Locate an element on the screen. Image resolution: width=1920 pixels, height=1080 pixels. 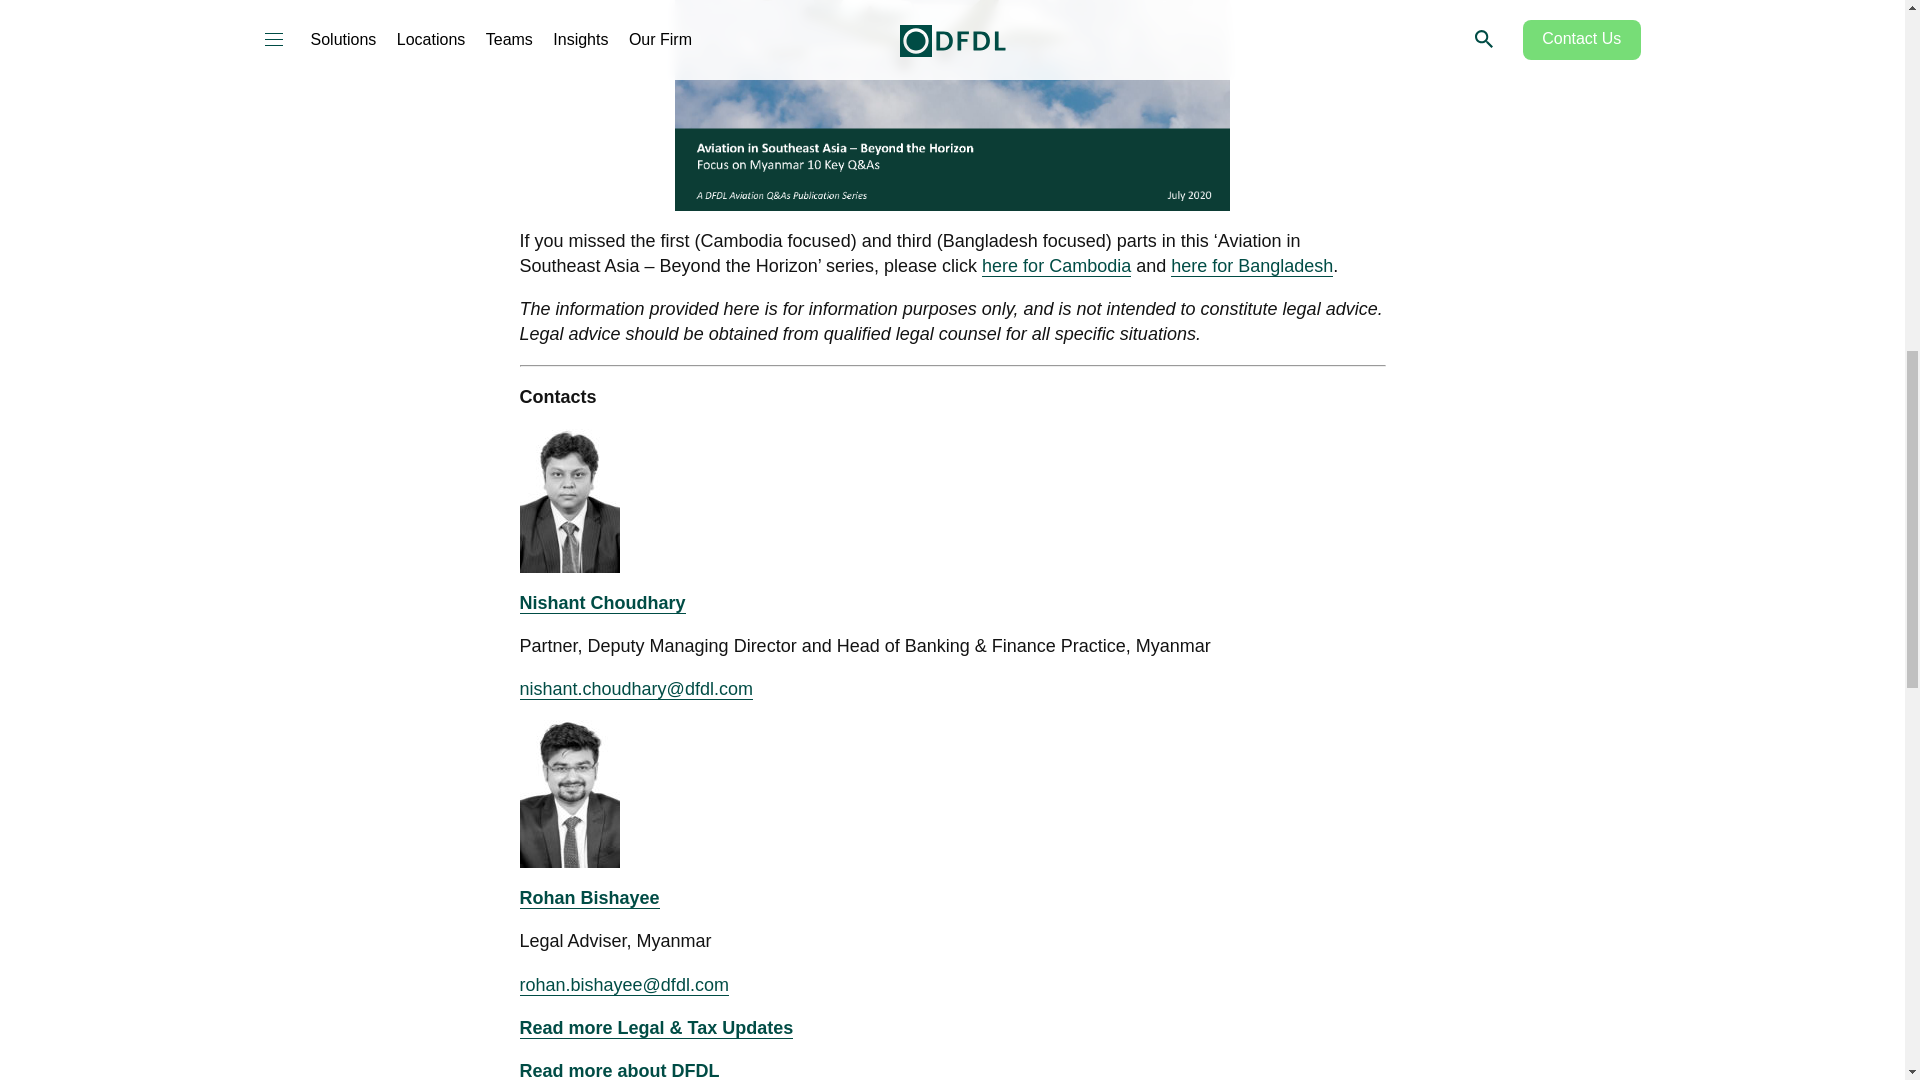
Nishant Choudhary is located at coordinates (602, 603).